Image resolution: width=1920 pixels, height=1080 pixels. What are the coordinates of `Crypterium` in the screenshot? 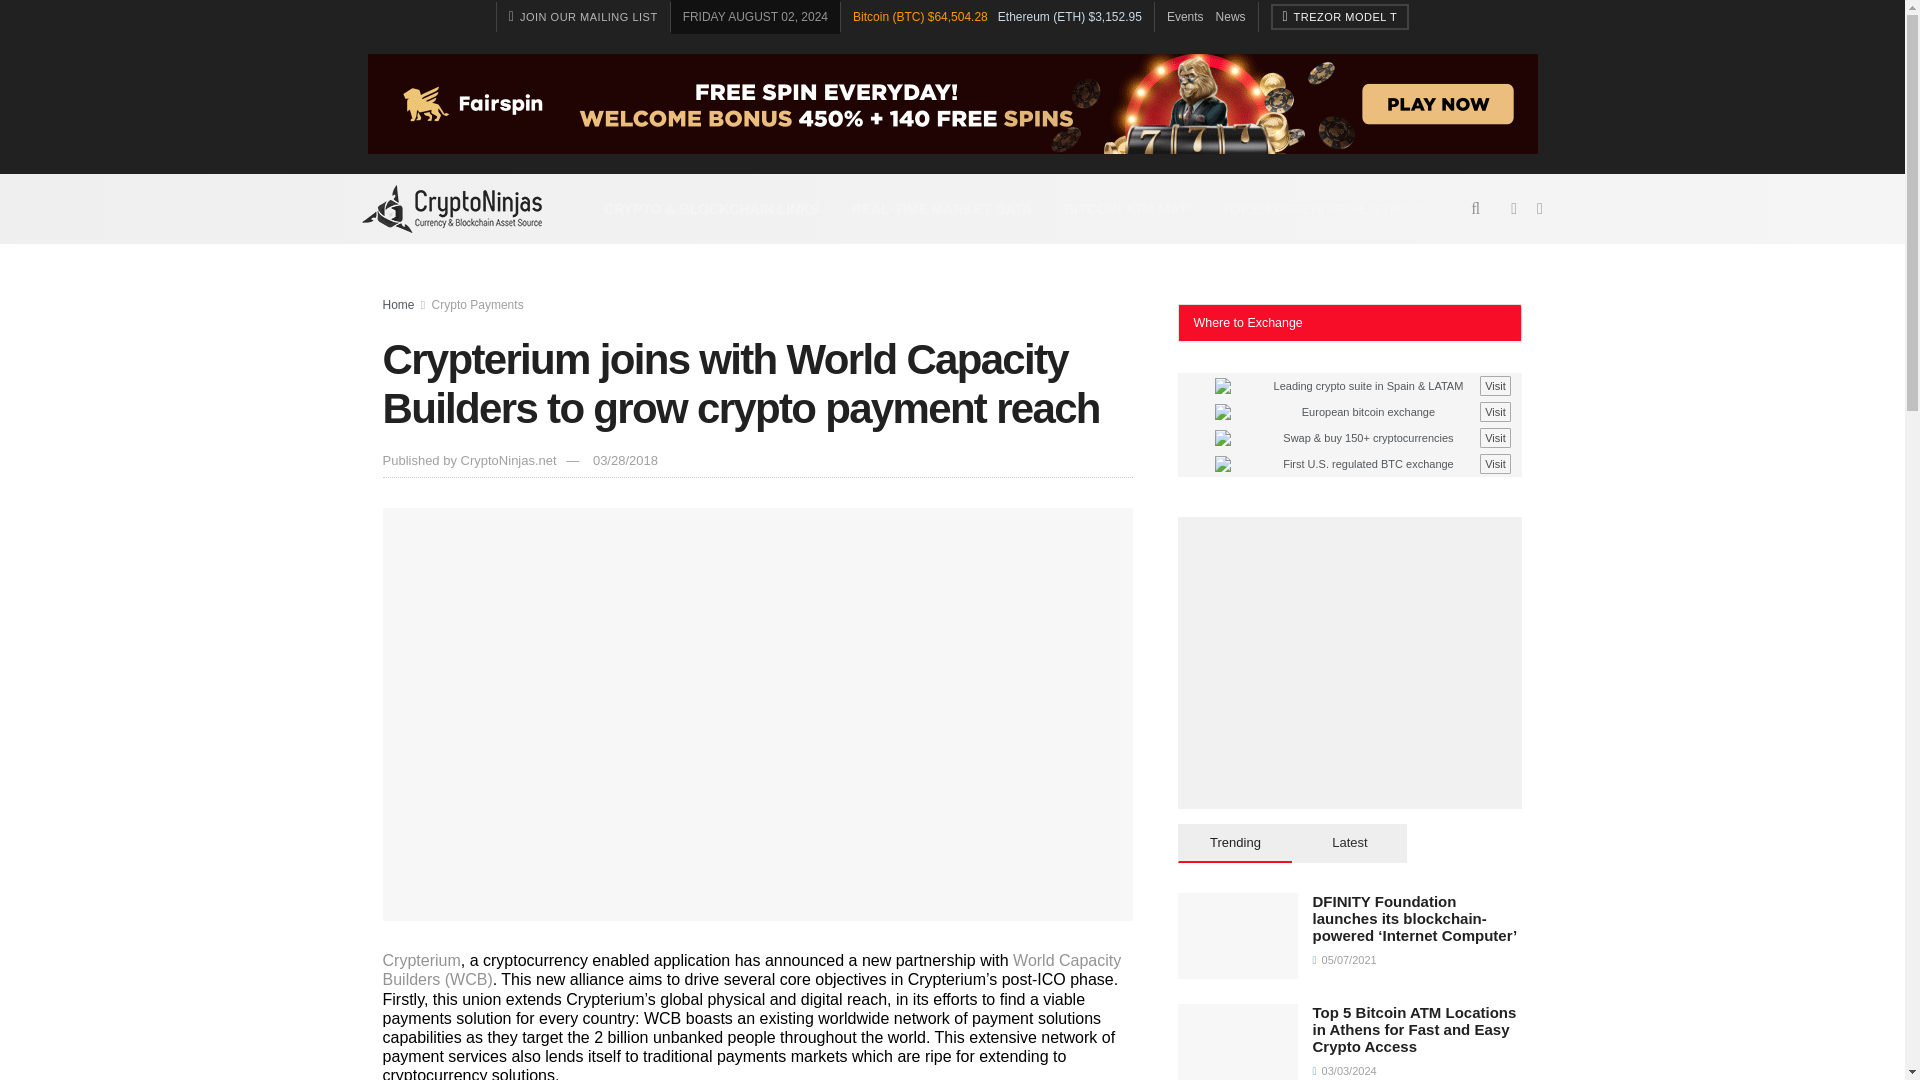 It's located at (421, 960).